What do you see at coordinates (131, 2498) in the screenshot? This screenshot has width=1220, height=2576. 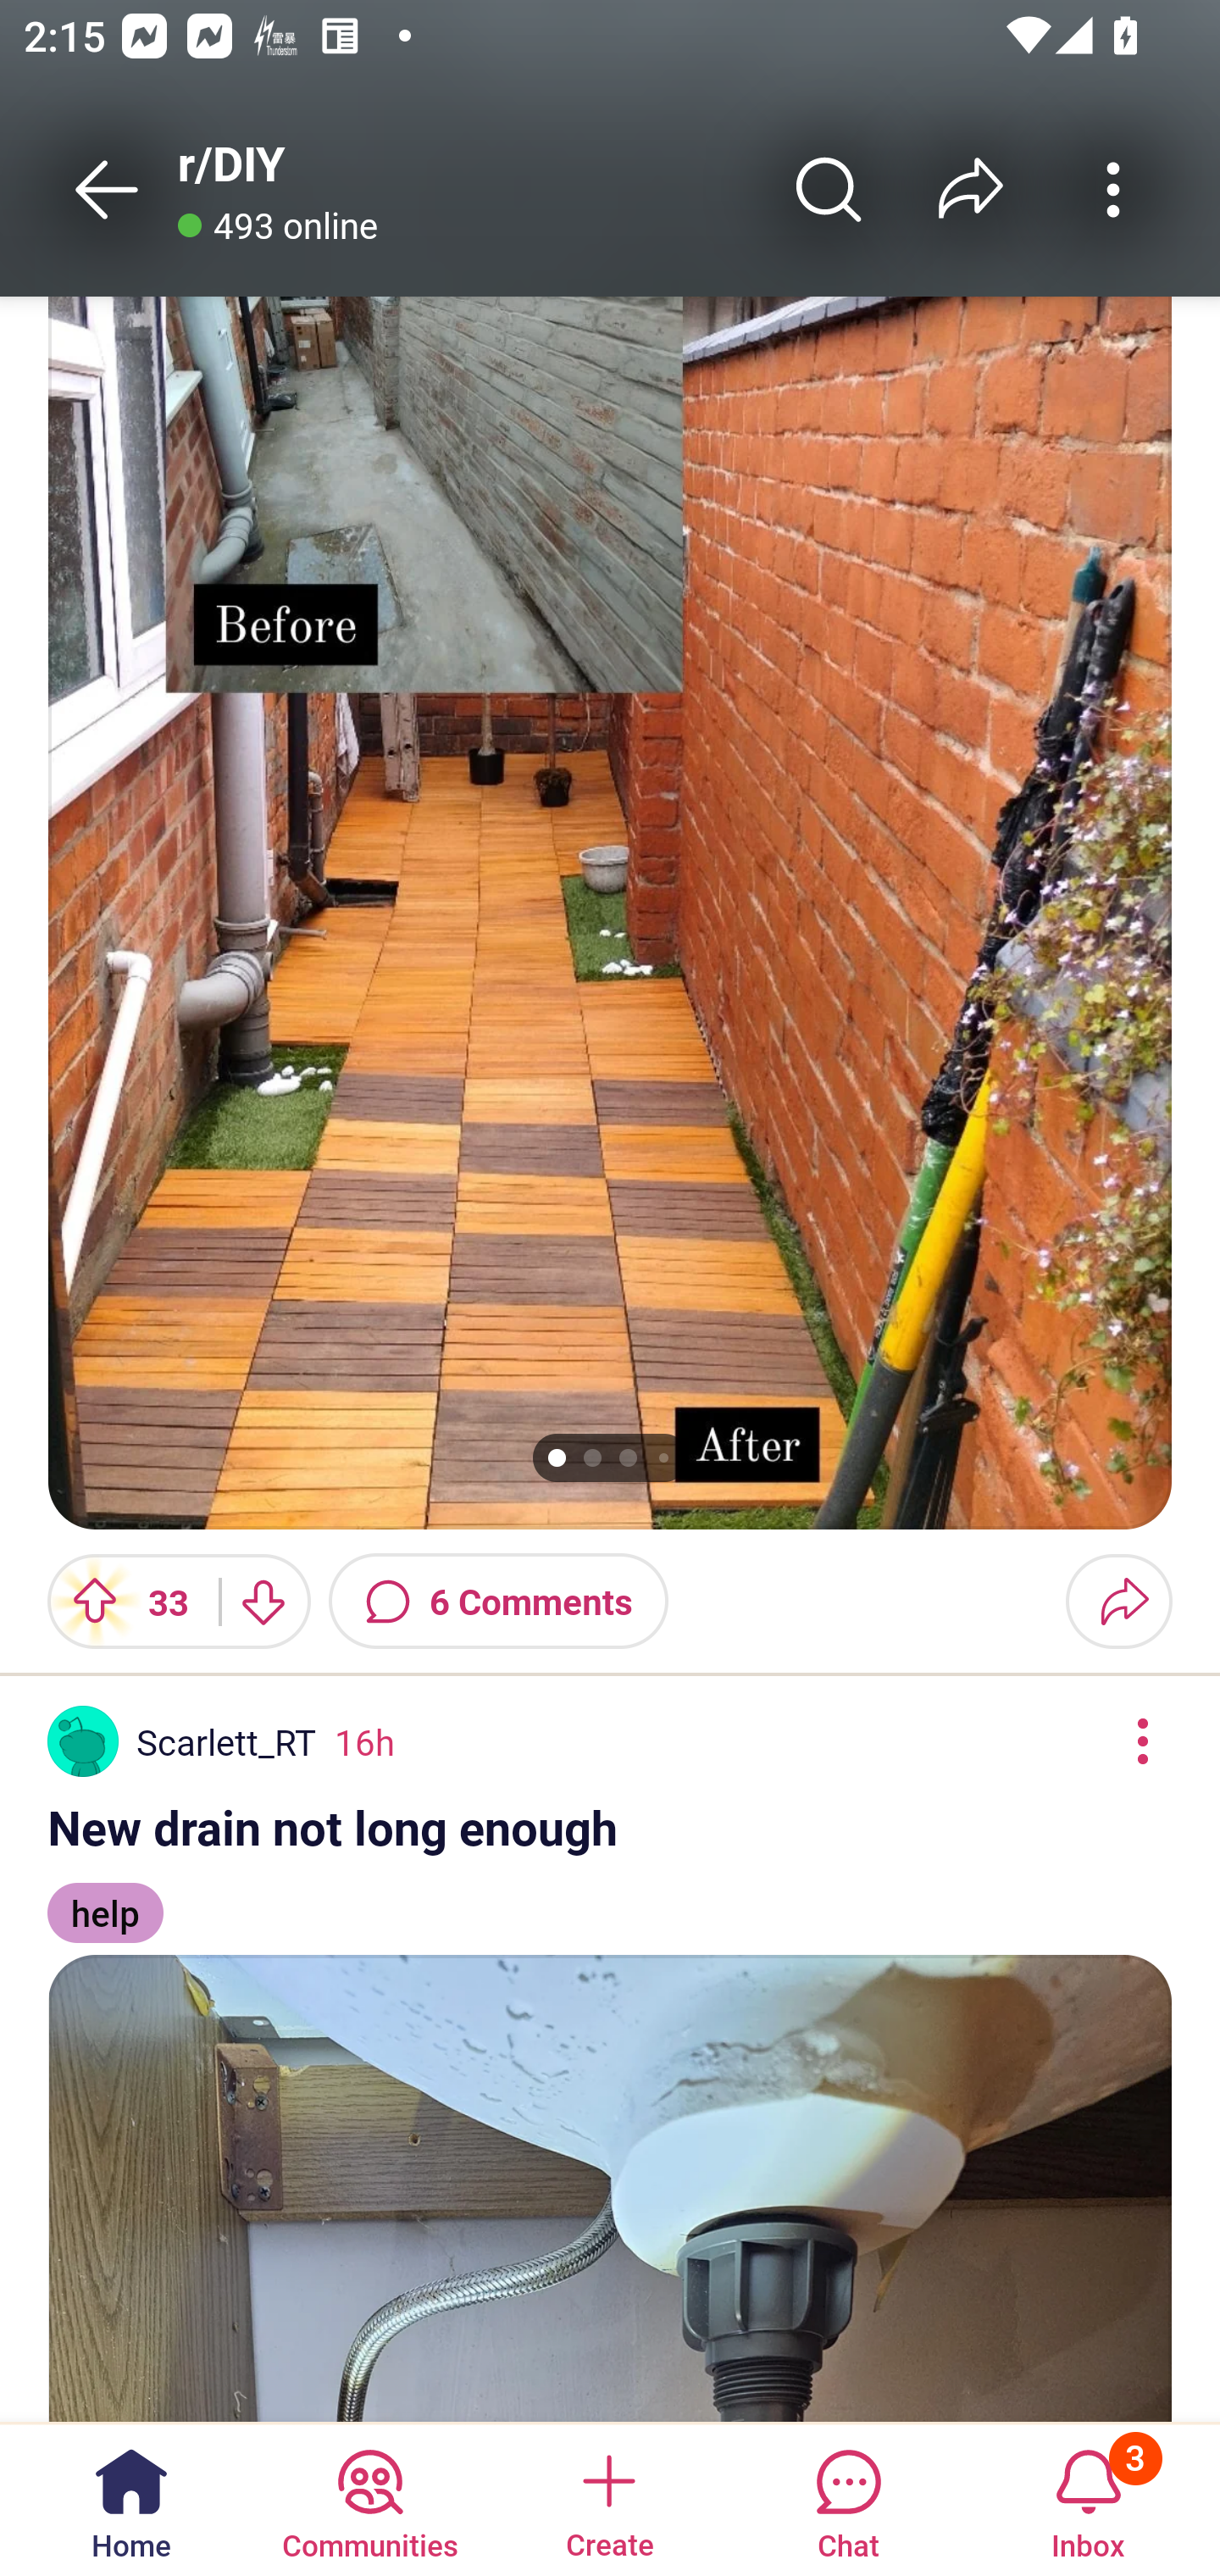 I see `Home` at bounding box center [131, 2498].